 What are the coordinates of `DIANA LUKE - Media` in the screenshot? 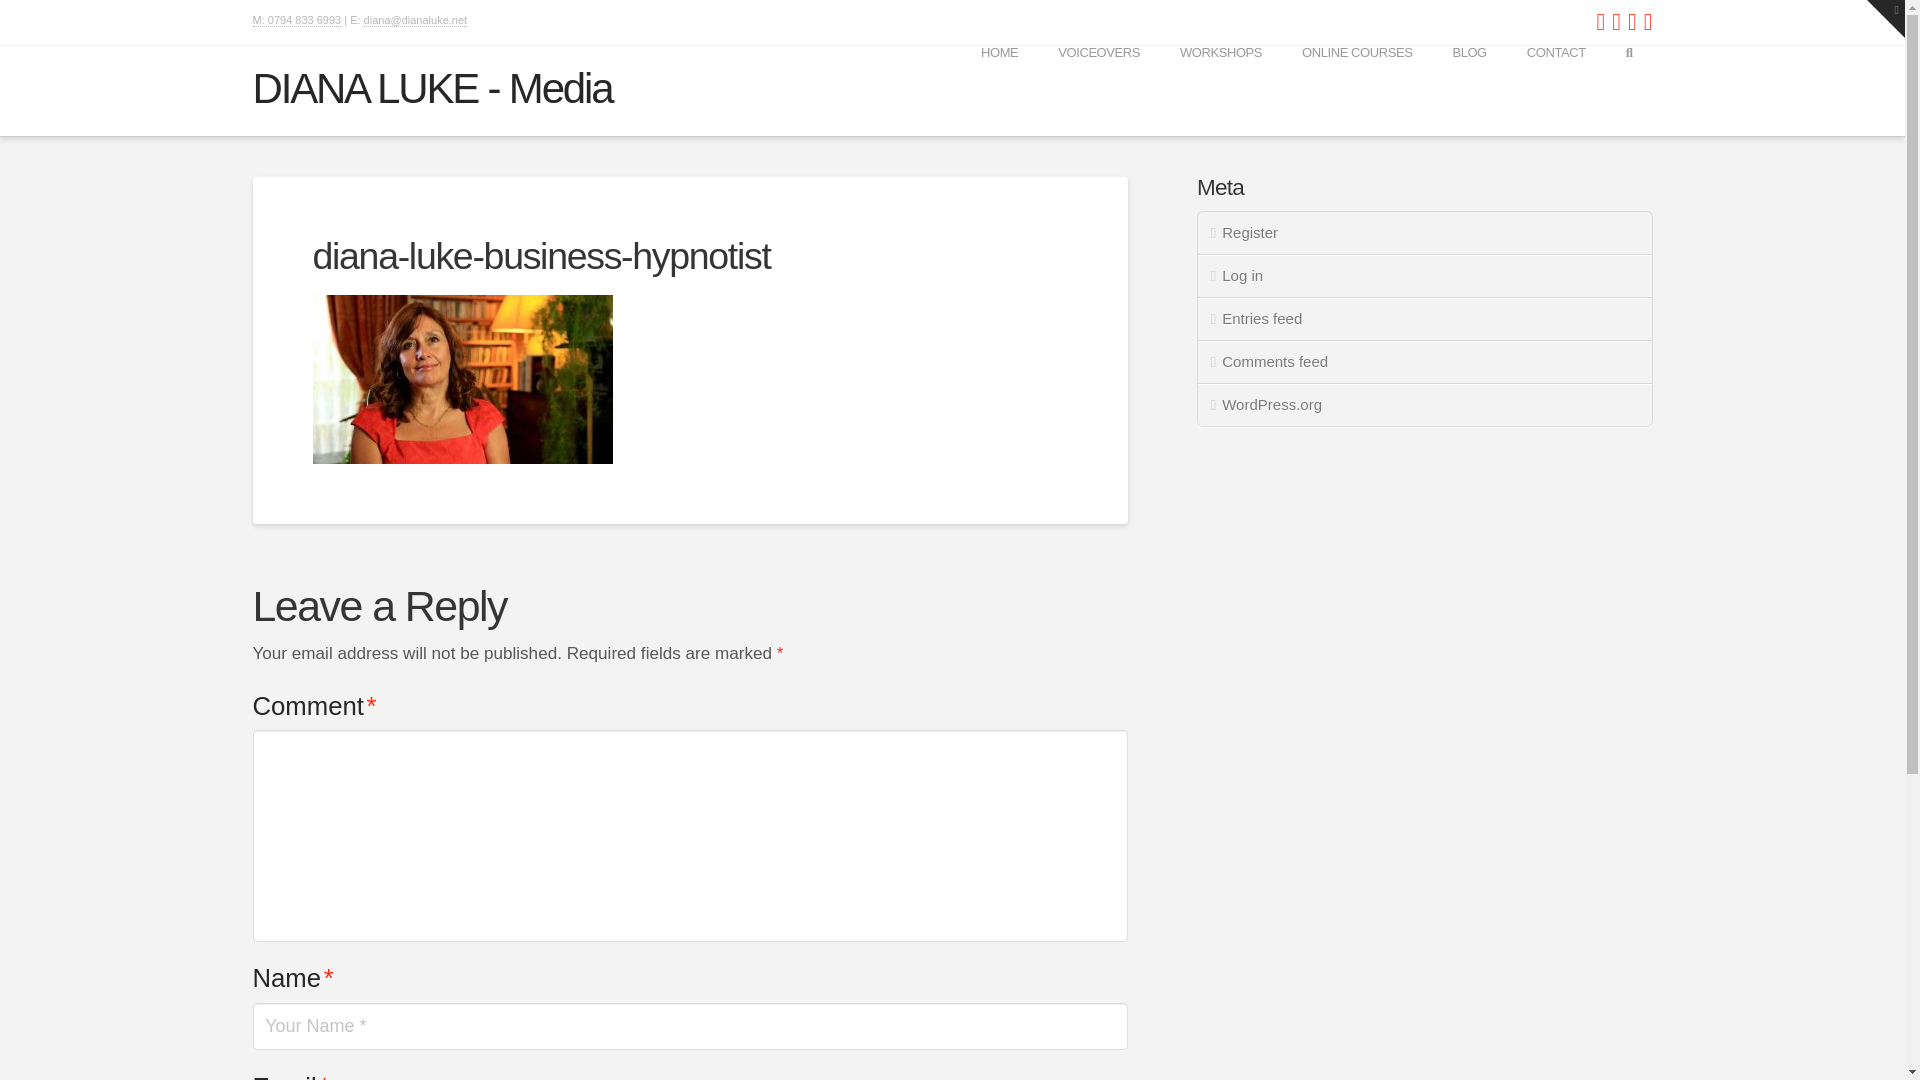 It's located at (432, 89).